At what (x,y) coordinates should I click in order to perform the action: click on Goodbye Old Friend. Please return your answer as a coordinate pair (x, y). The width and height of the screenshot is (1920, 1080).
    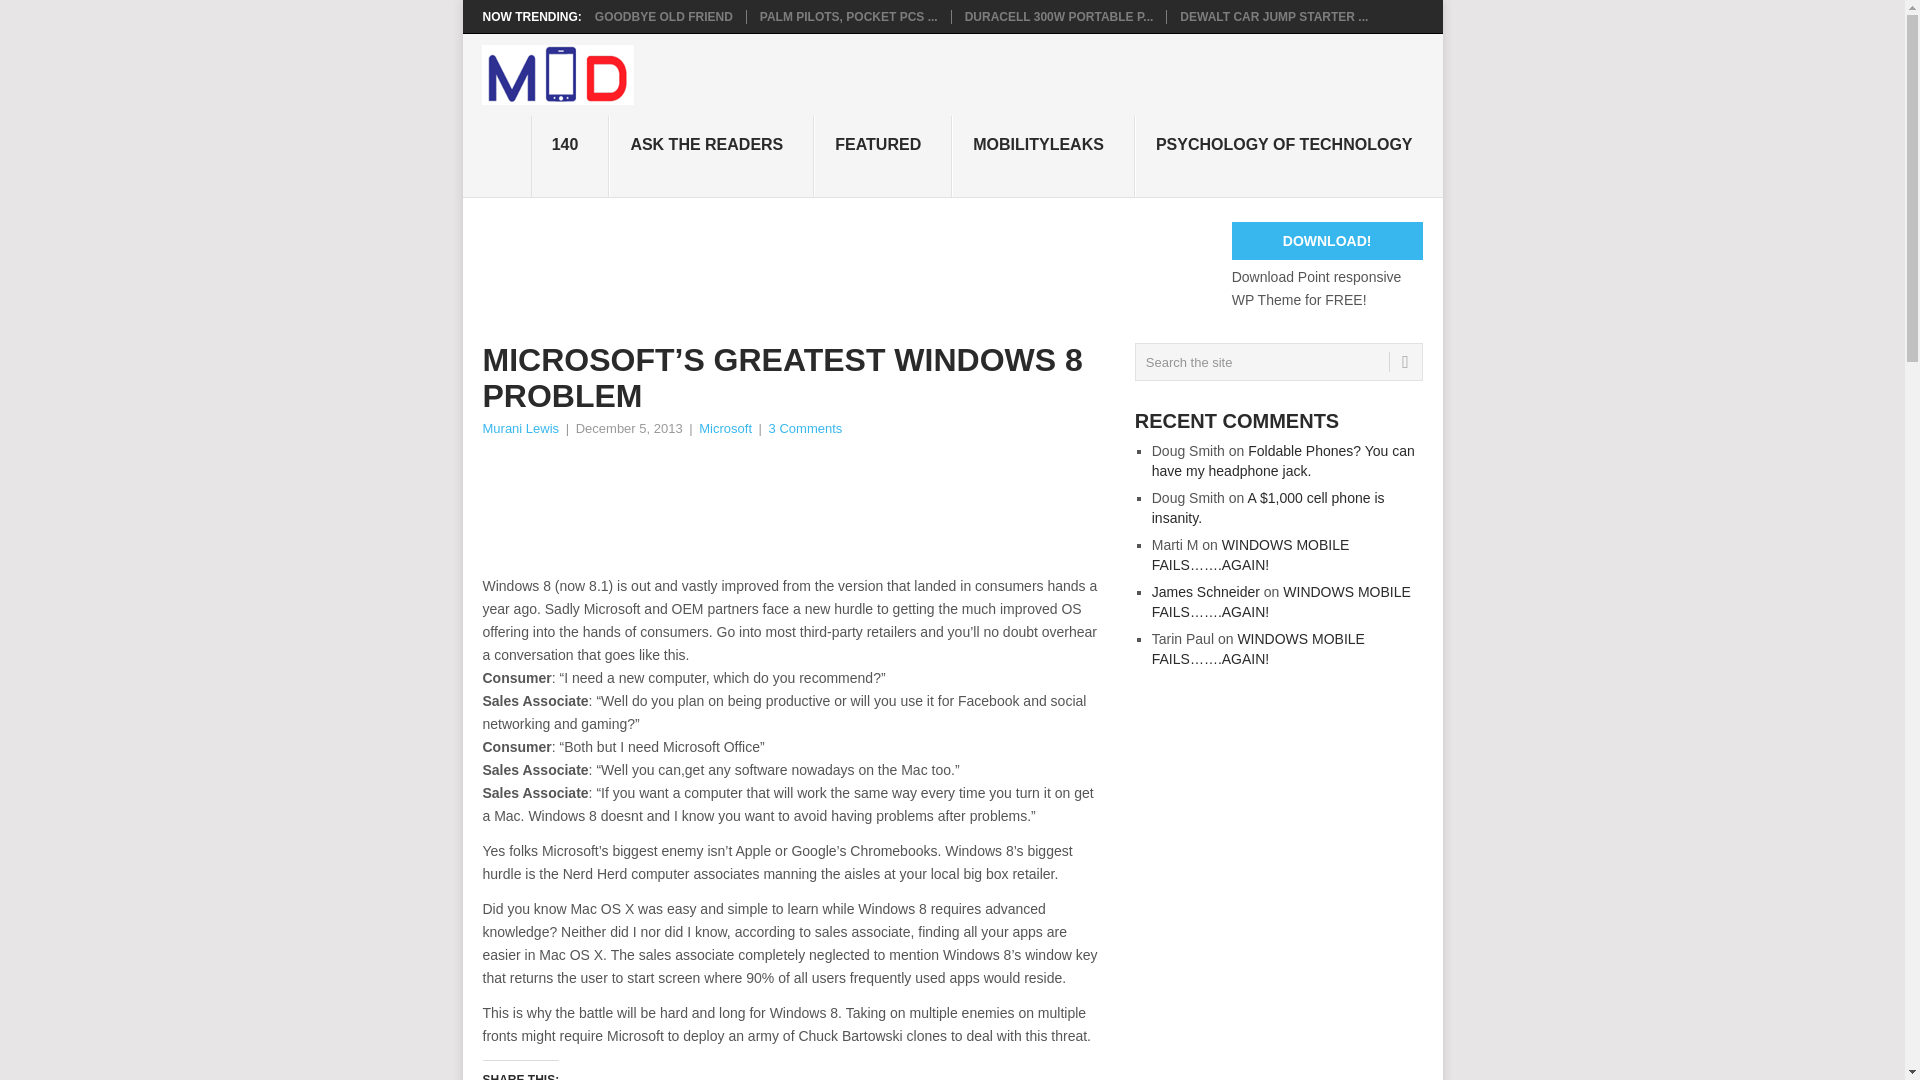
    Looking at the image, I should click on (664, 16).